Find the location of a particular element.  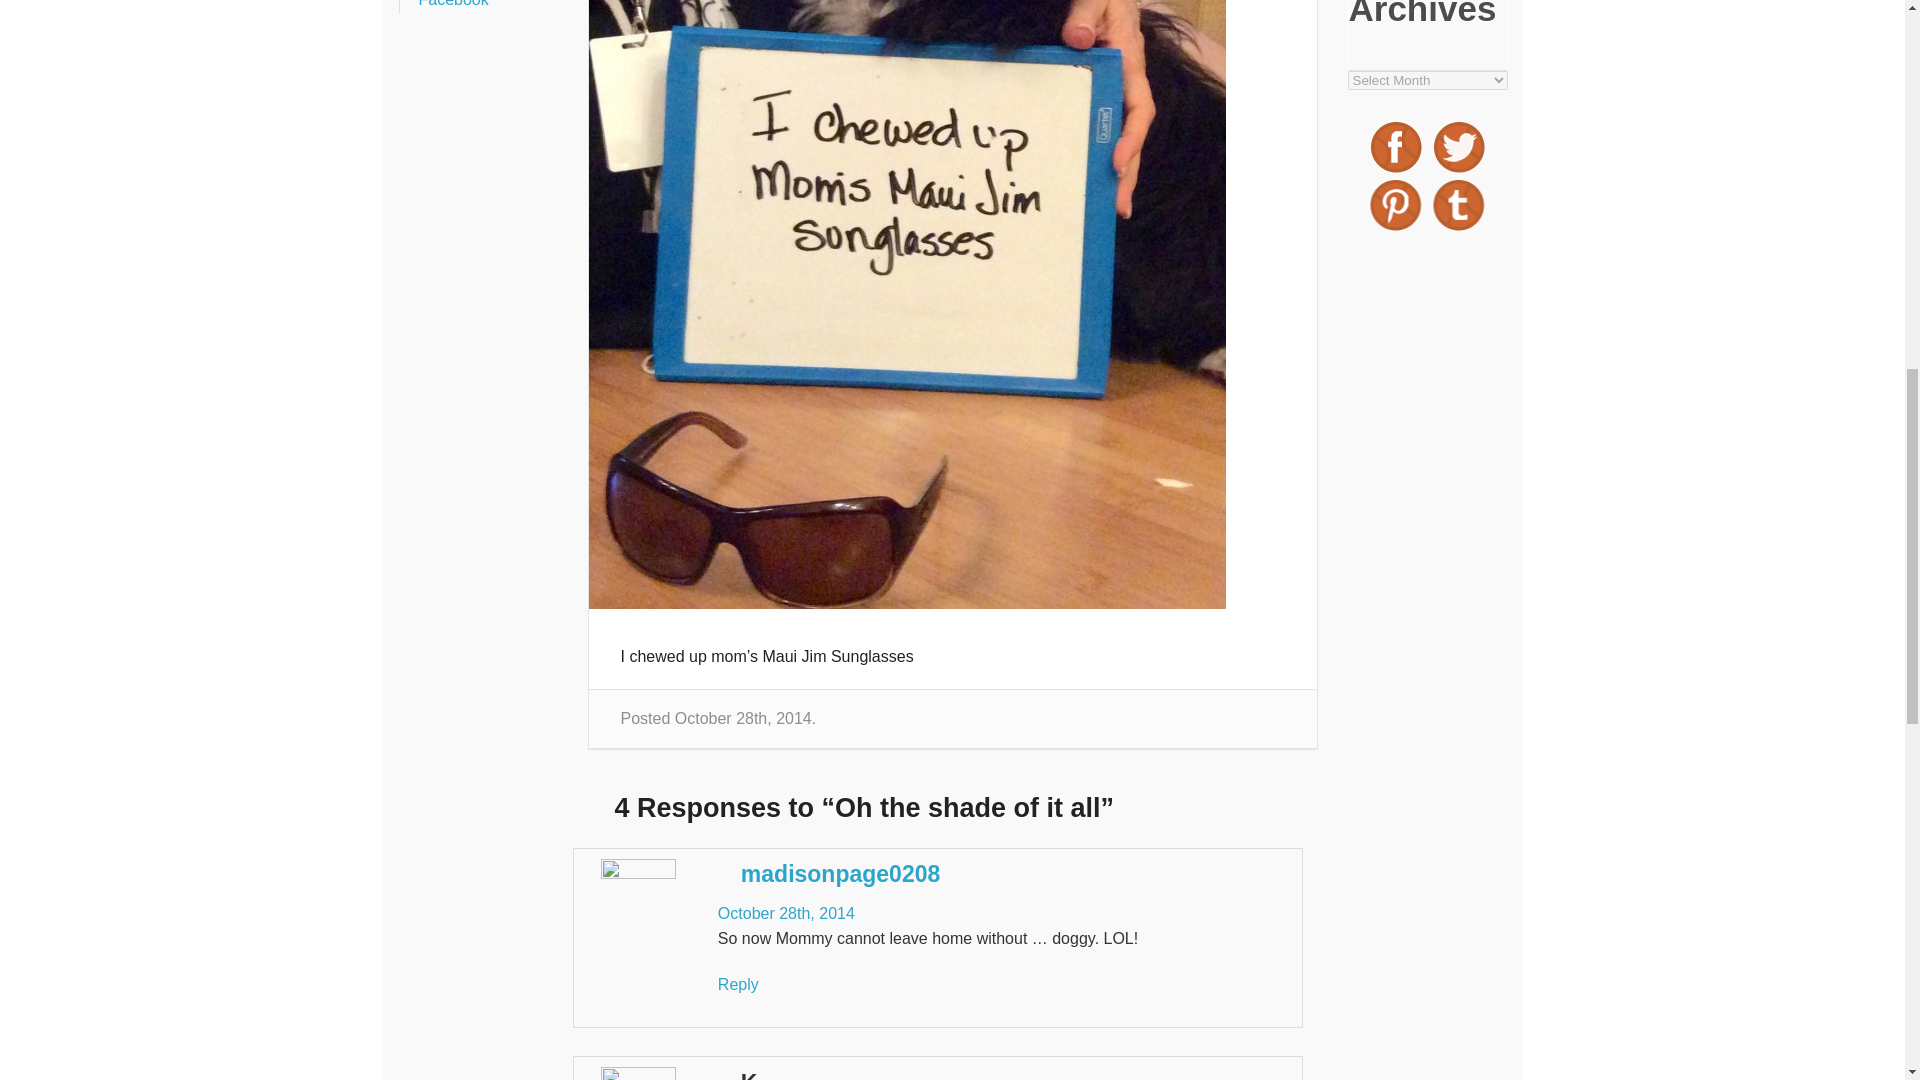

Follow us on Tumblr! is located at coordinates (1459, 205).